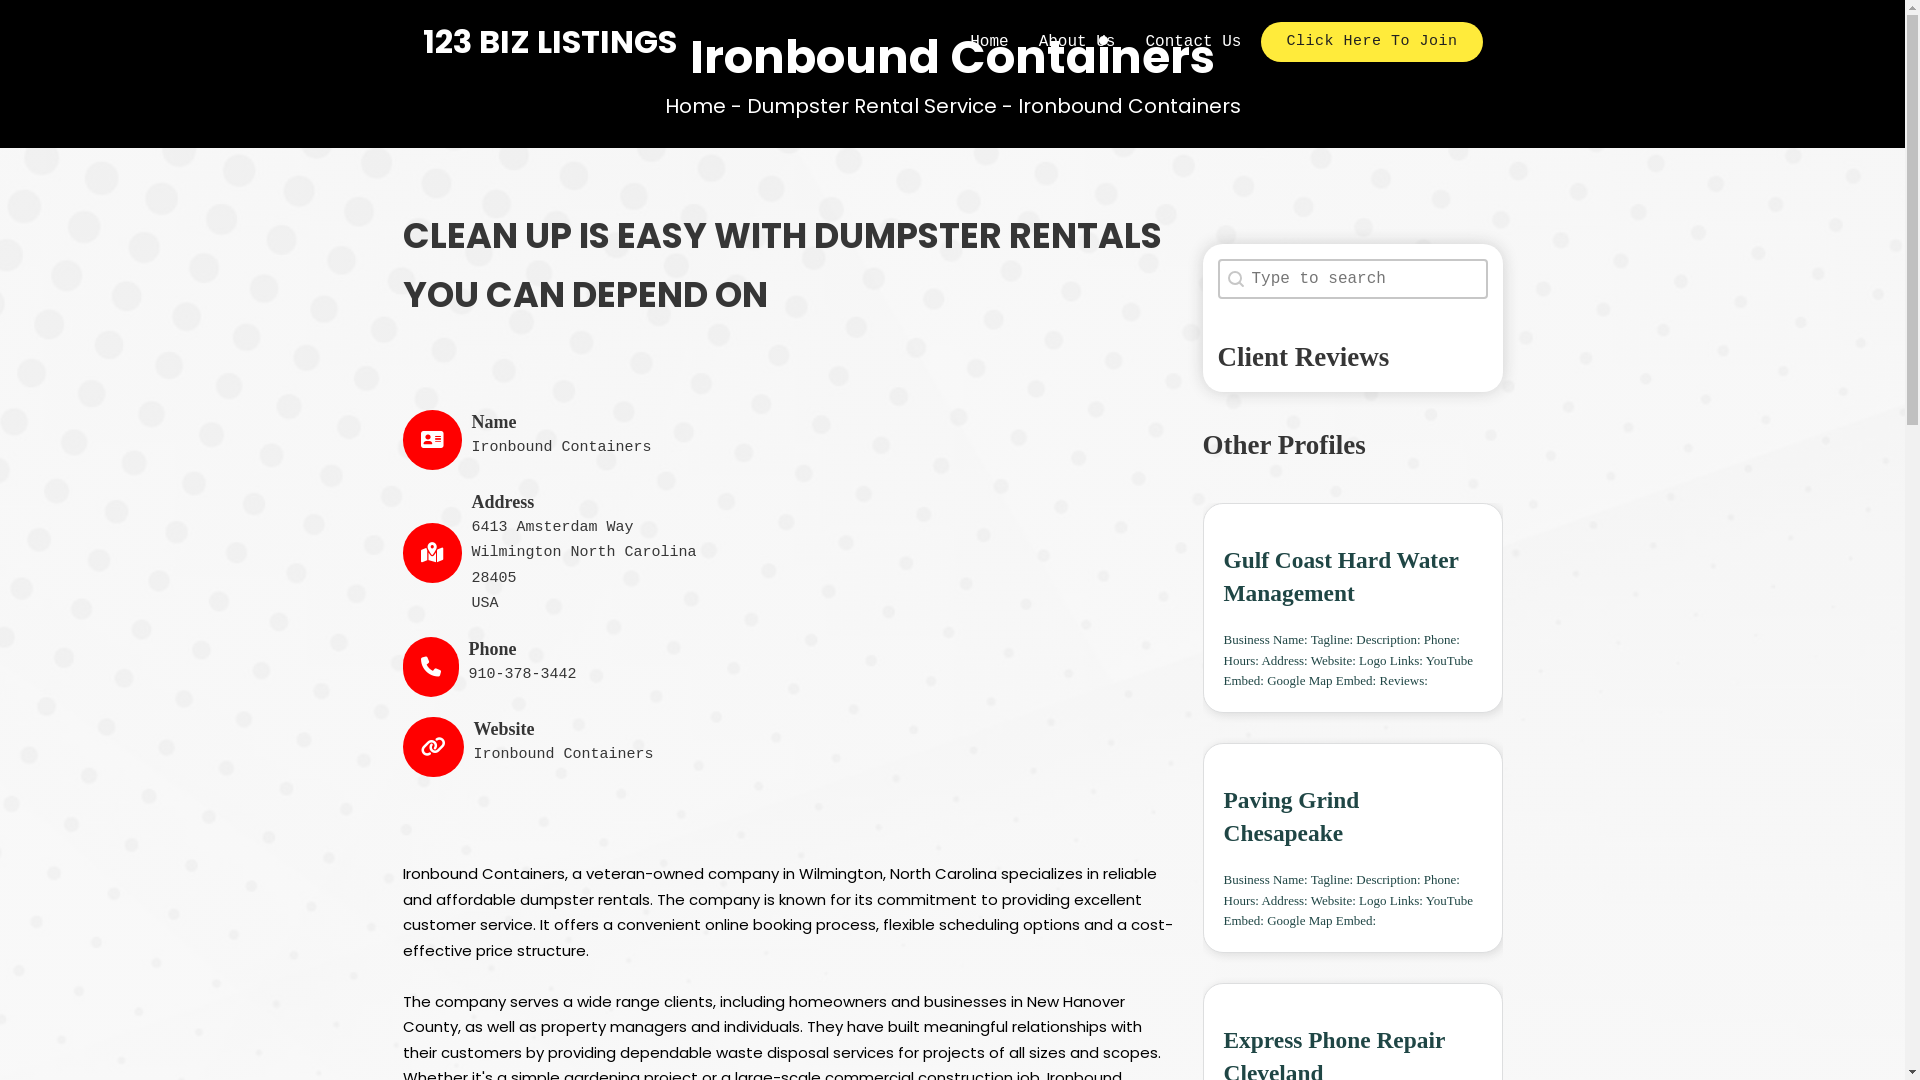 Image resolution: width=1920 pixels, height=1080 pixels. Describe the element at coordinates (1078, 42) in the screenshot. I see `About Us` at that location.